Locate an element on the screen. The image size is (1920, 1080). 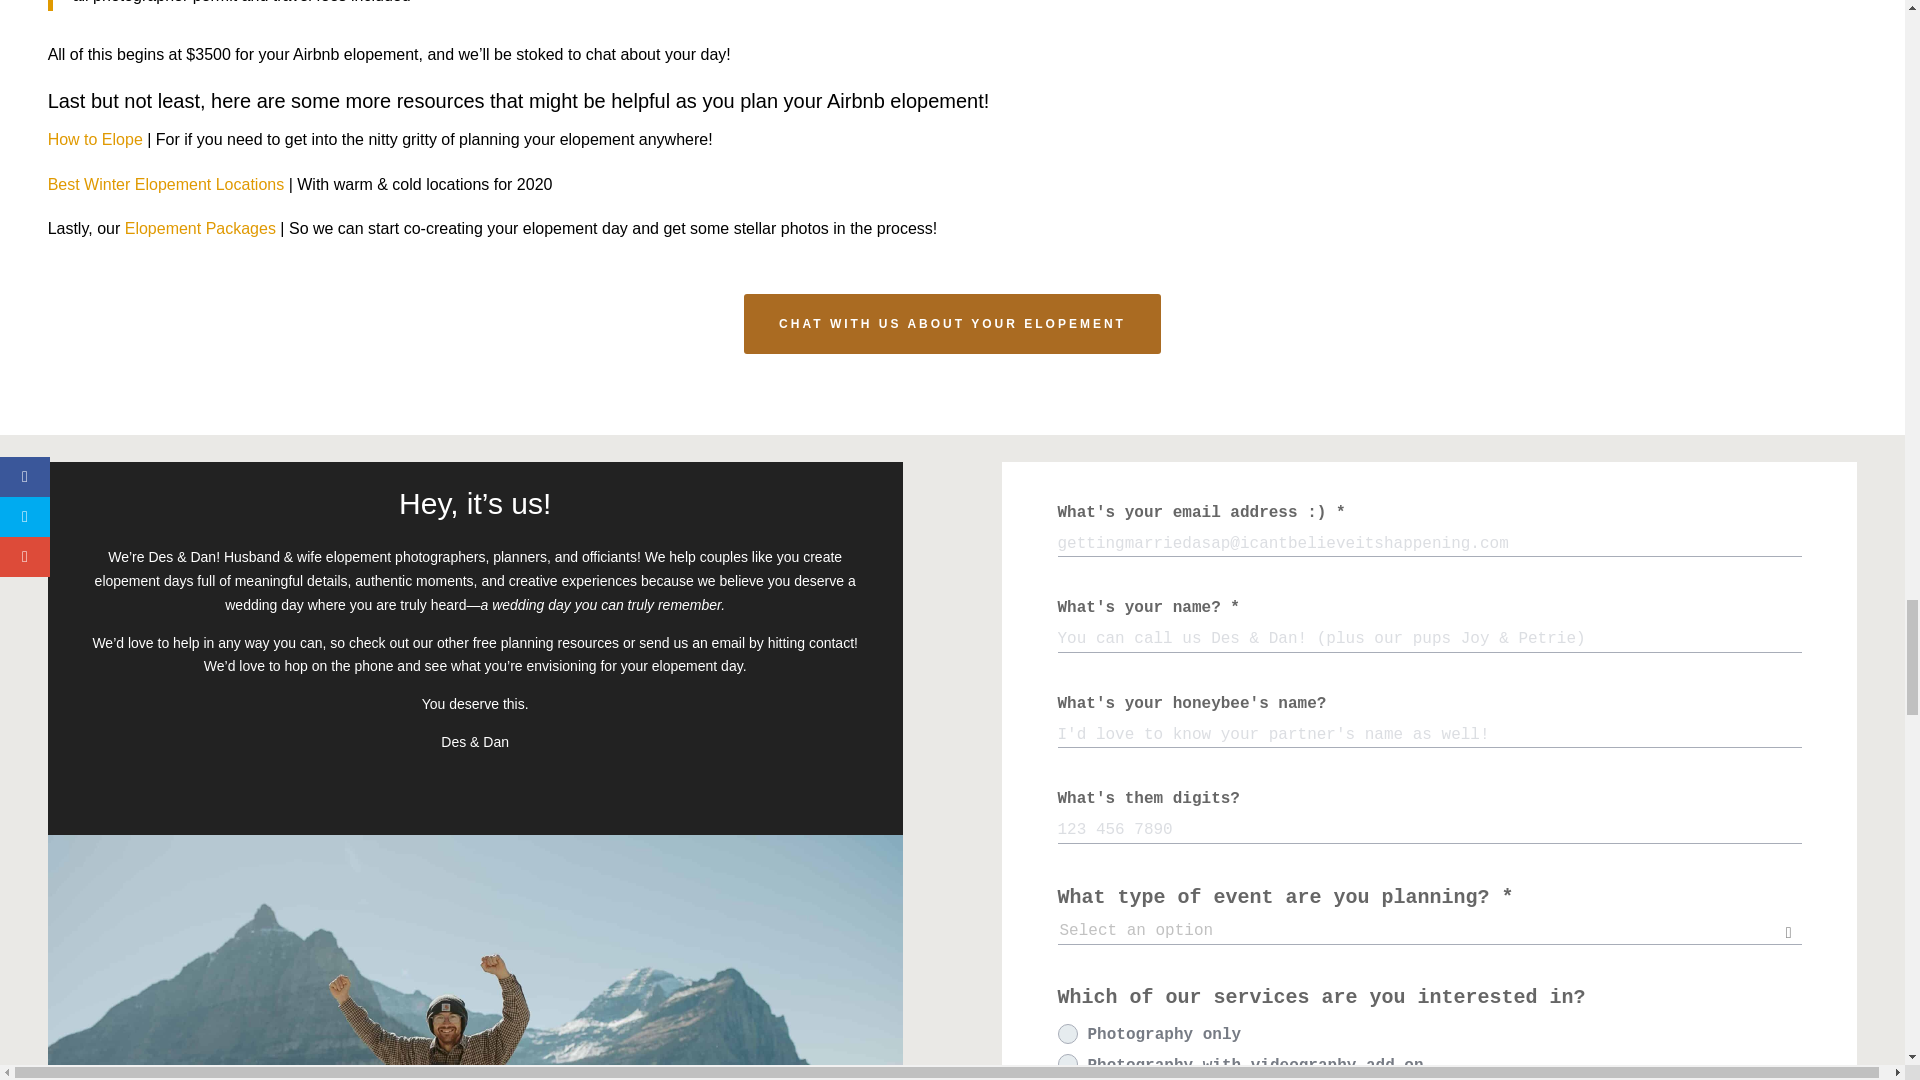
Elopement Packages is located at coordinates (200, 228).